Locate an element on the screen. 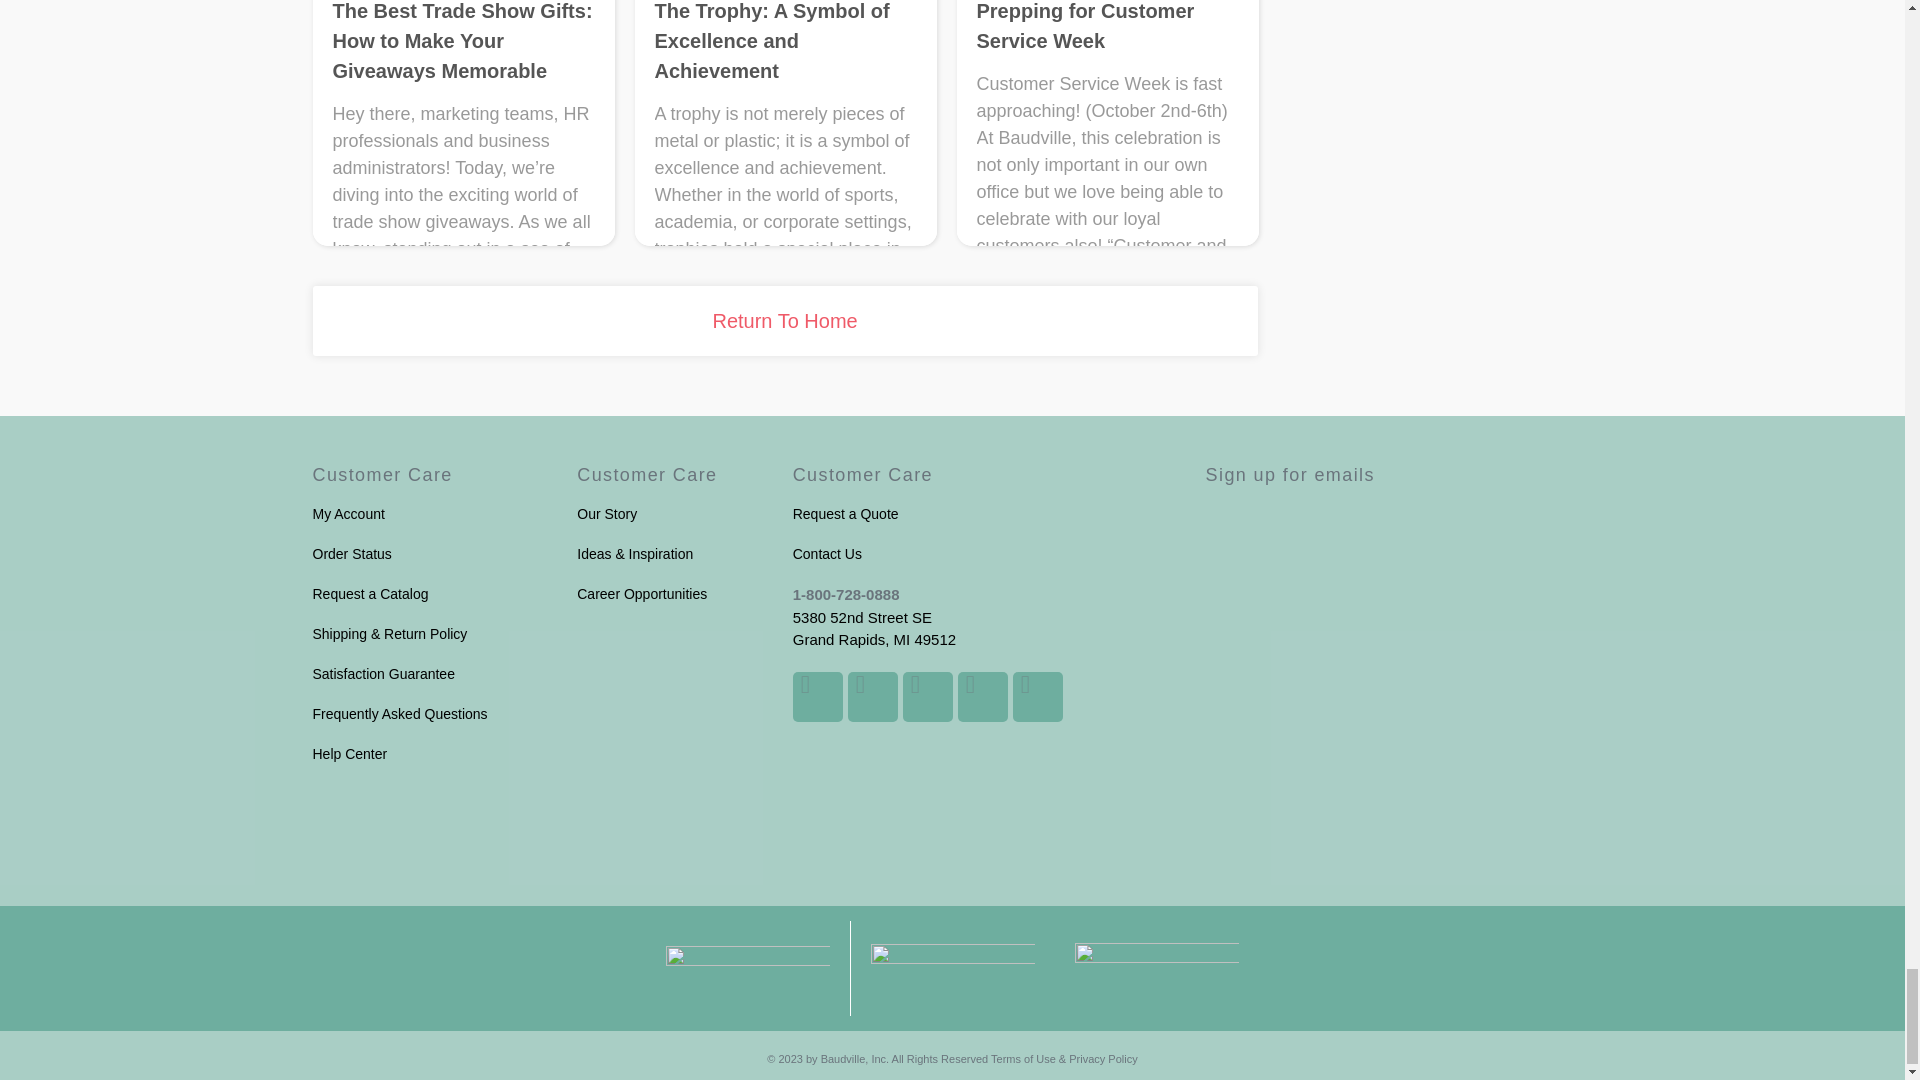 The height and width of the screenshot is (1080, 1920). Form 1 is located at coordinates (1399, 620).